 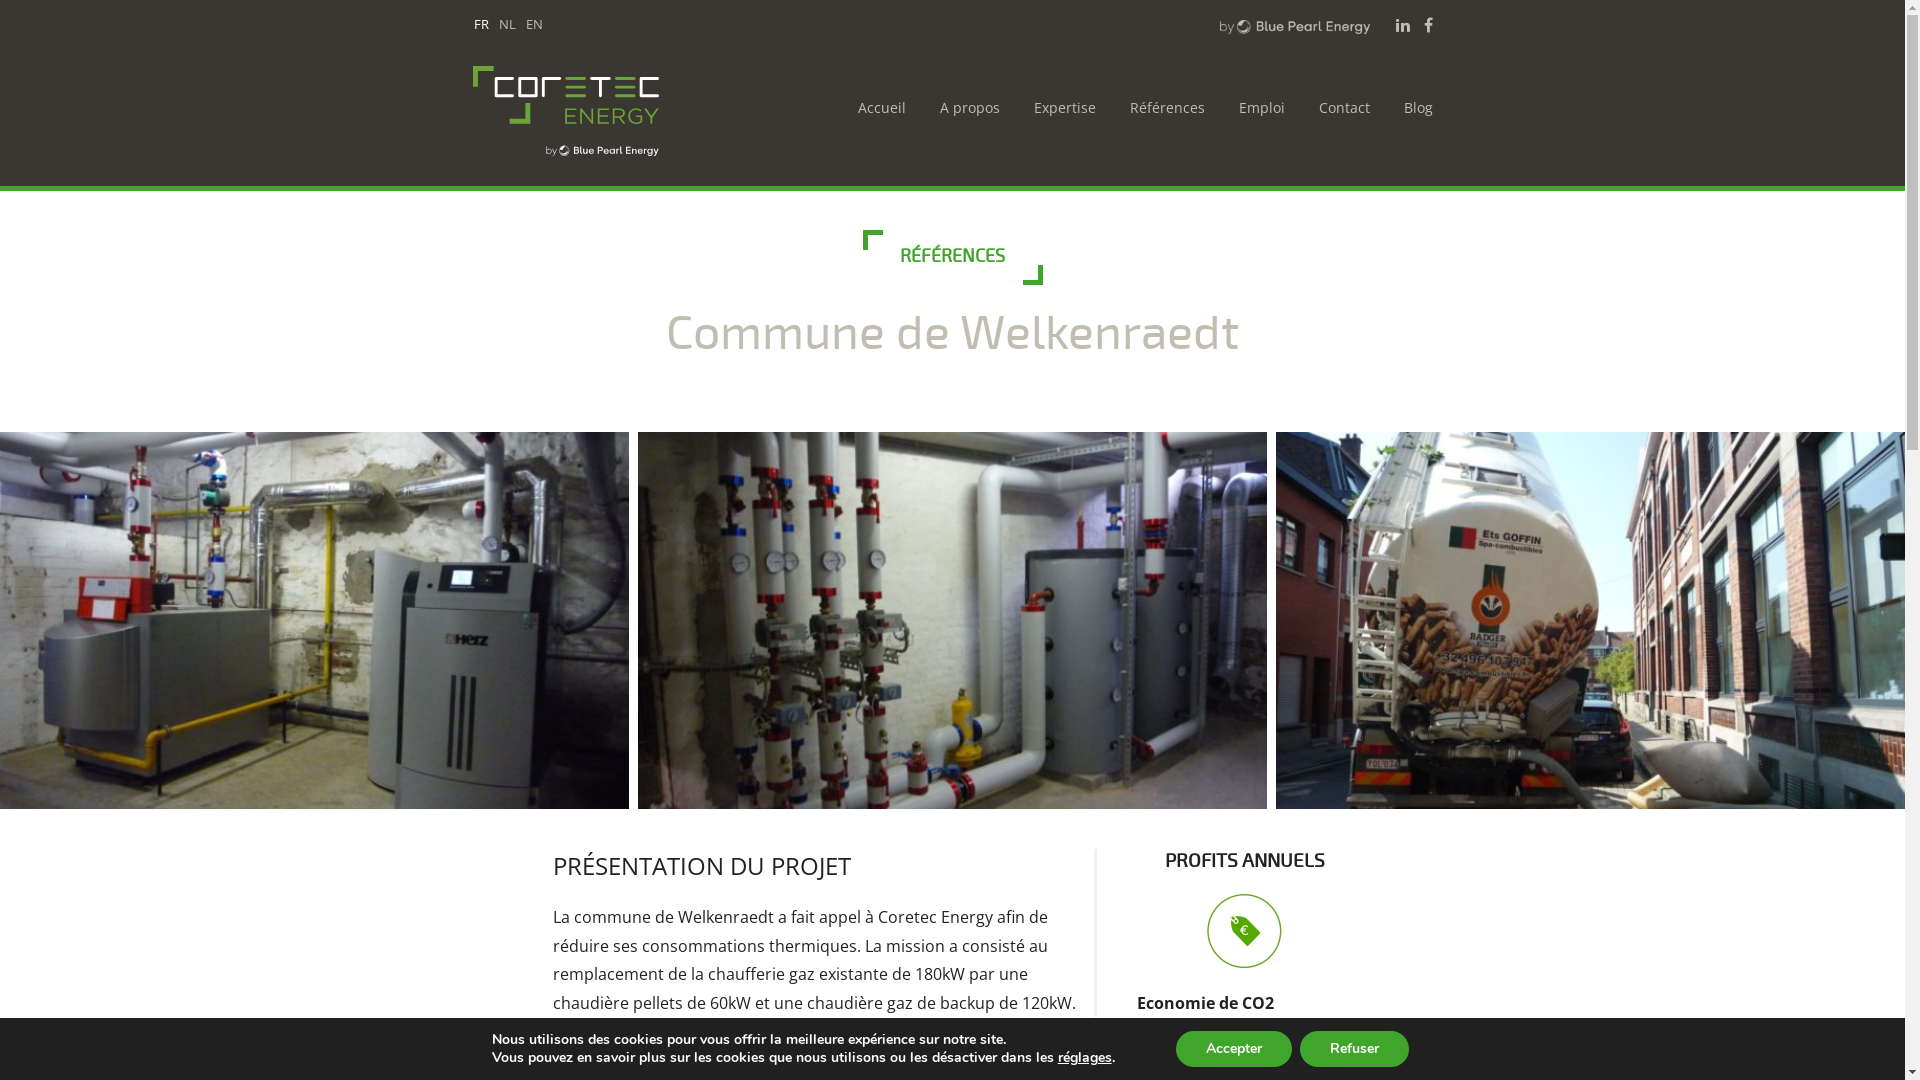 What do you see at coordinates (1234, 1049) in the screenshot?
I see `Accepter` at bounding box center [1234, 1049].